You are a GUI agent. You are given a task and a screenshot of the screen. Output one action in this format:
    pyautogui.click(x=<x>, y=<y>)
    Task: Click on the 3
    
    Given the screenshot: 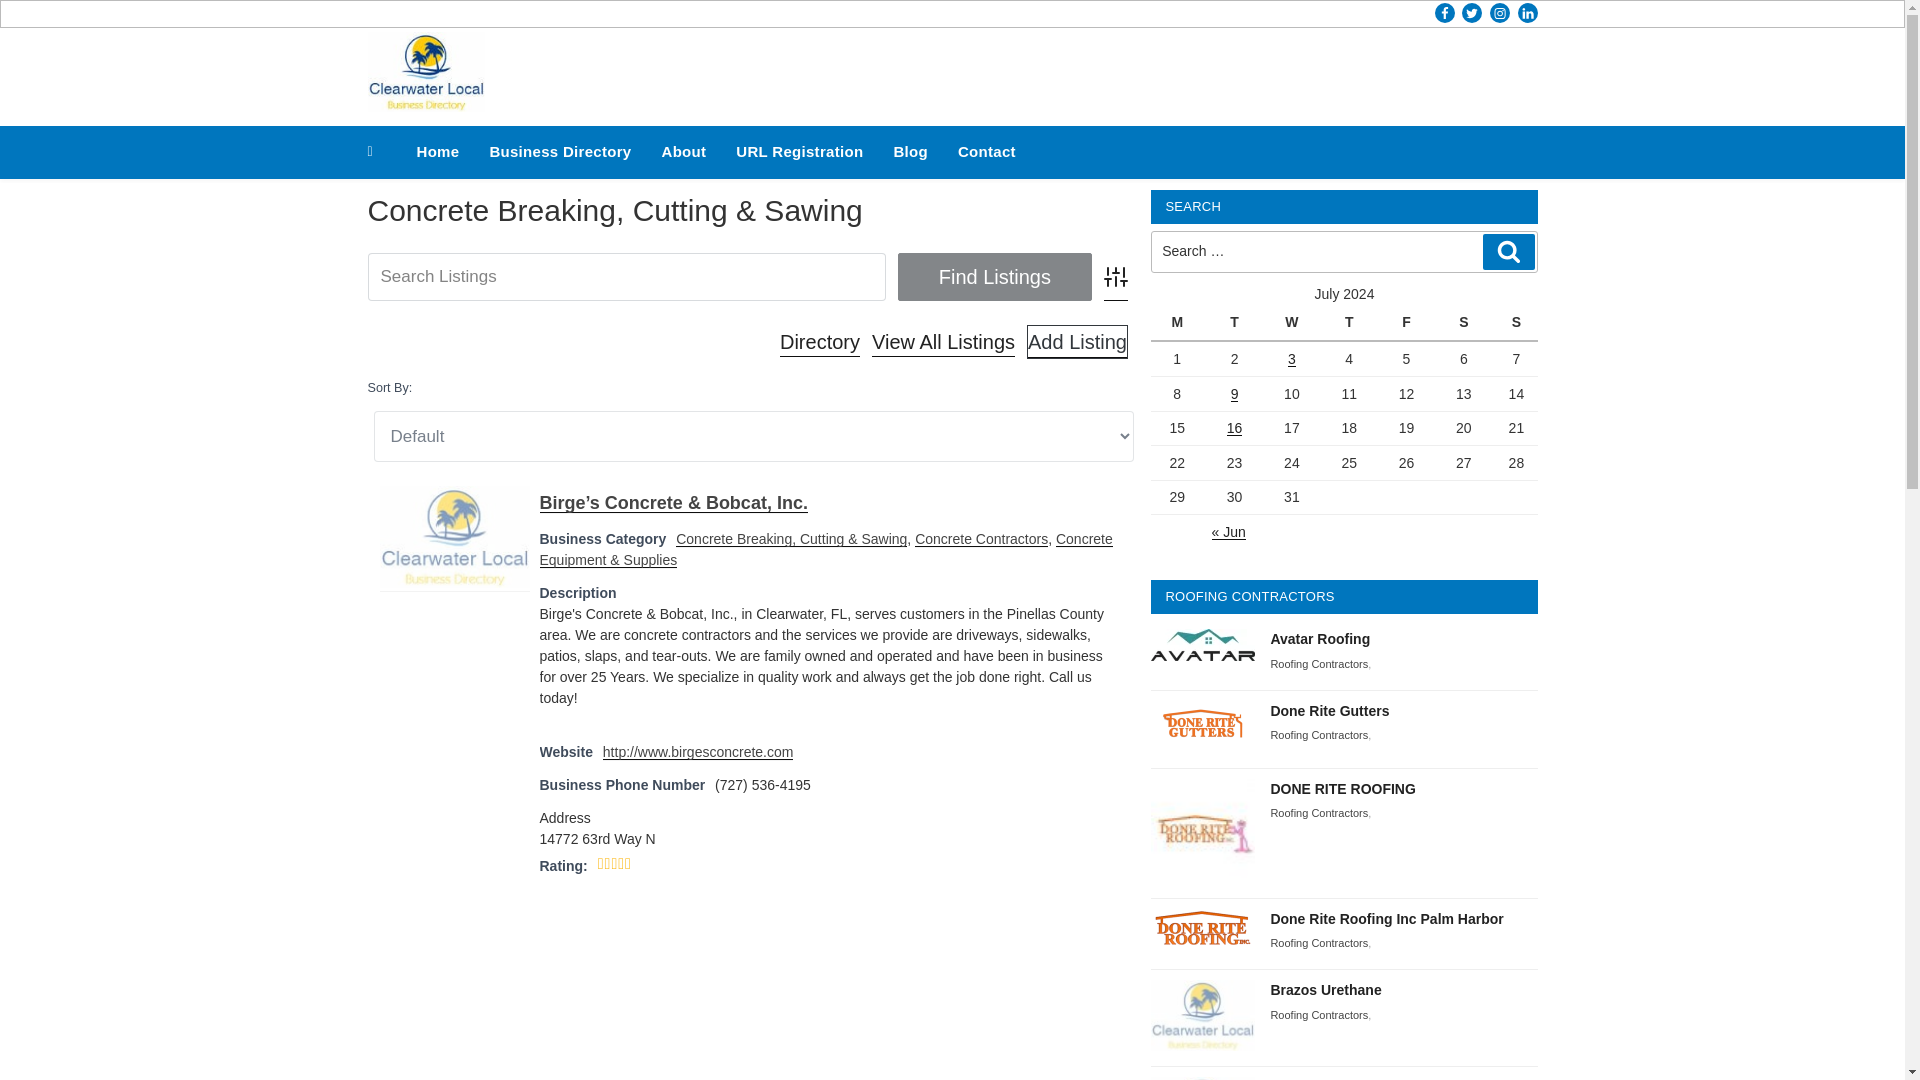 What is the action you would take?
    pyautogui.click(x=1292, y=359)
    